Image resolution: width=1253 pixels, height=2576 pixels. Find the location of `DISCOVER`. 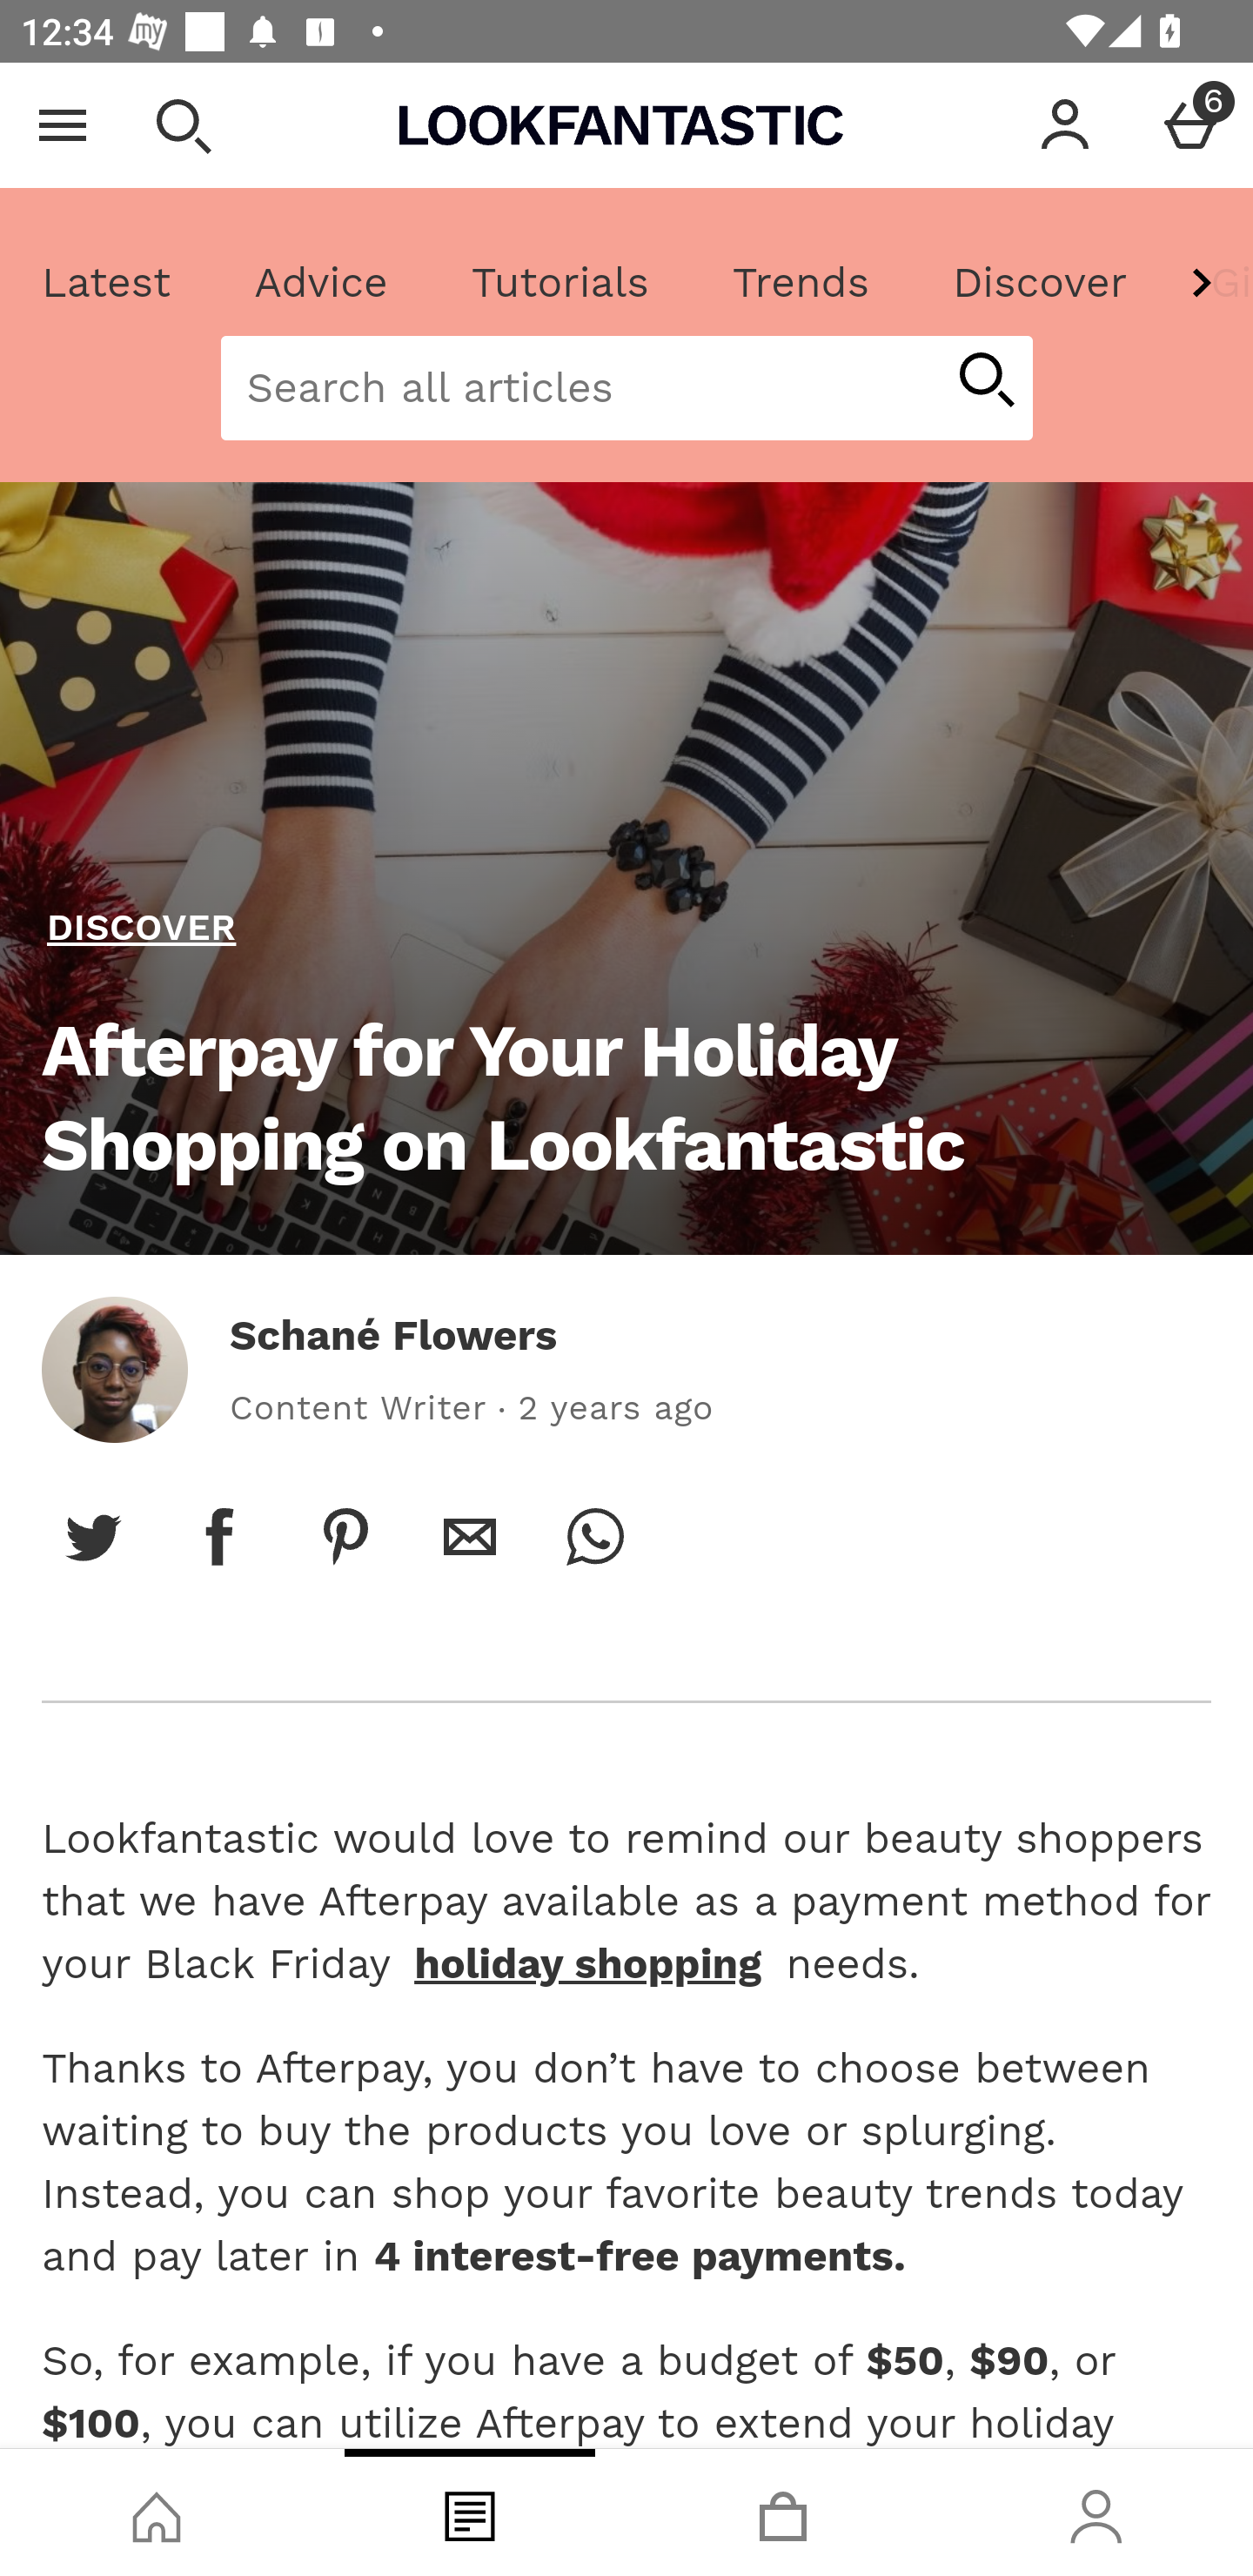

DISCOVER is located at coordinates (142, 929).